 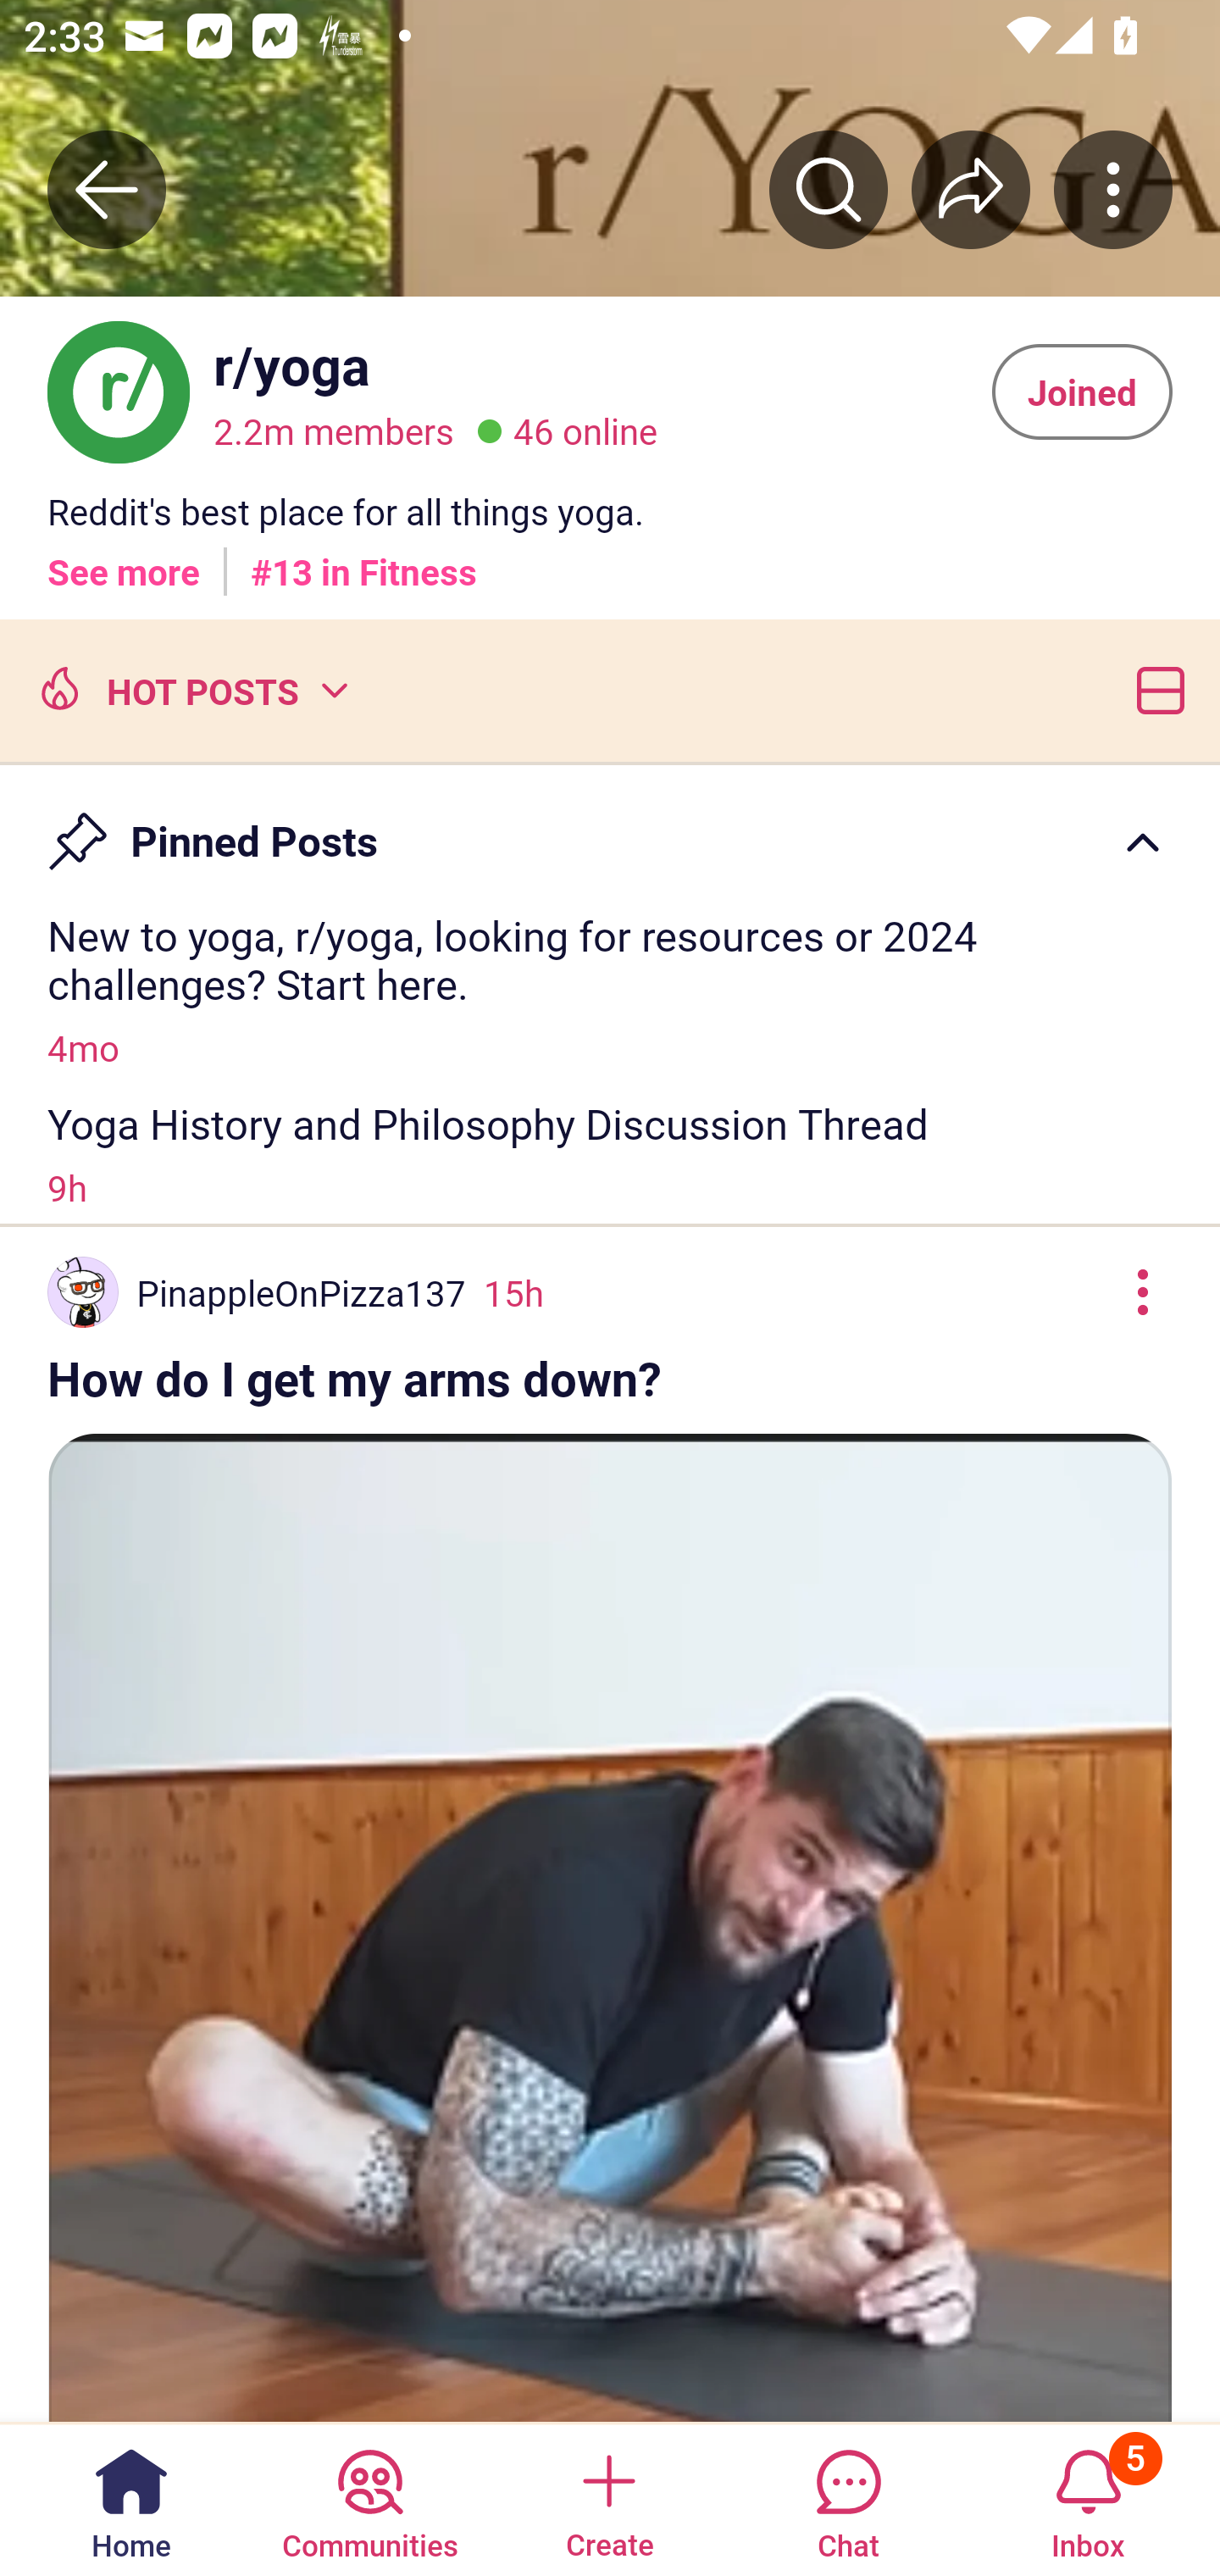 I want to click on Card, so click(x=1154, y=688).